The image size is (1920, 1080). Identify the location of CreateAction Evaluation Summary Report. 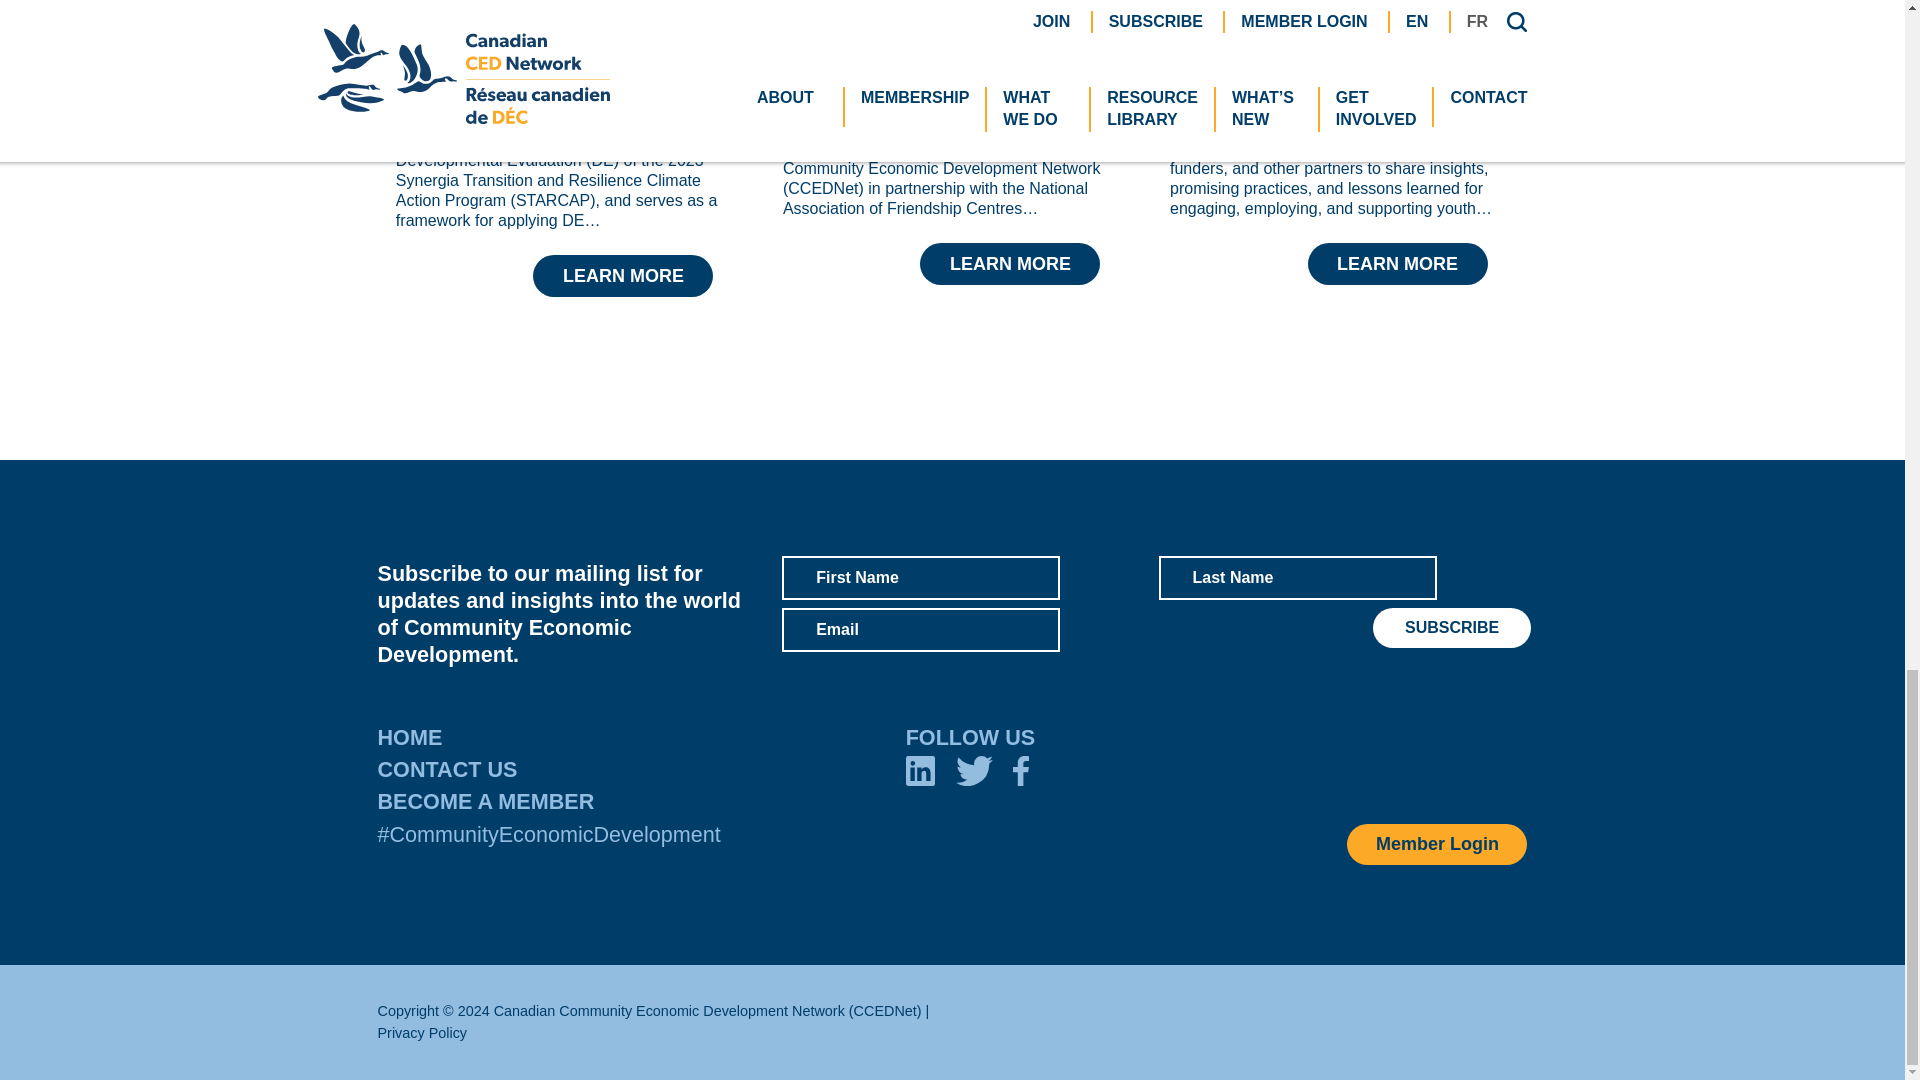
(946, 110).